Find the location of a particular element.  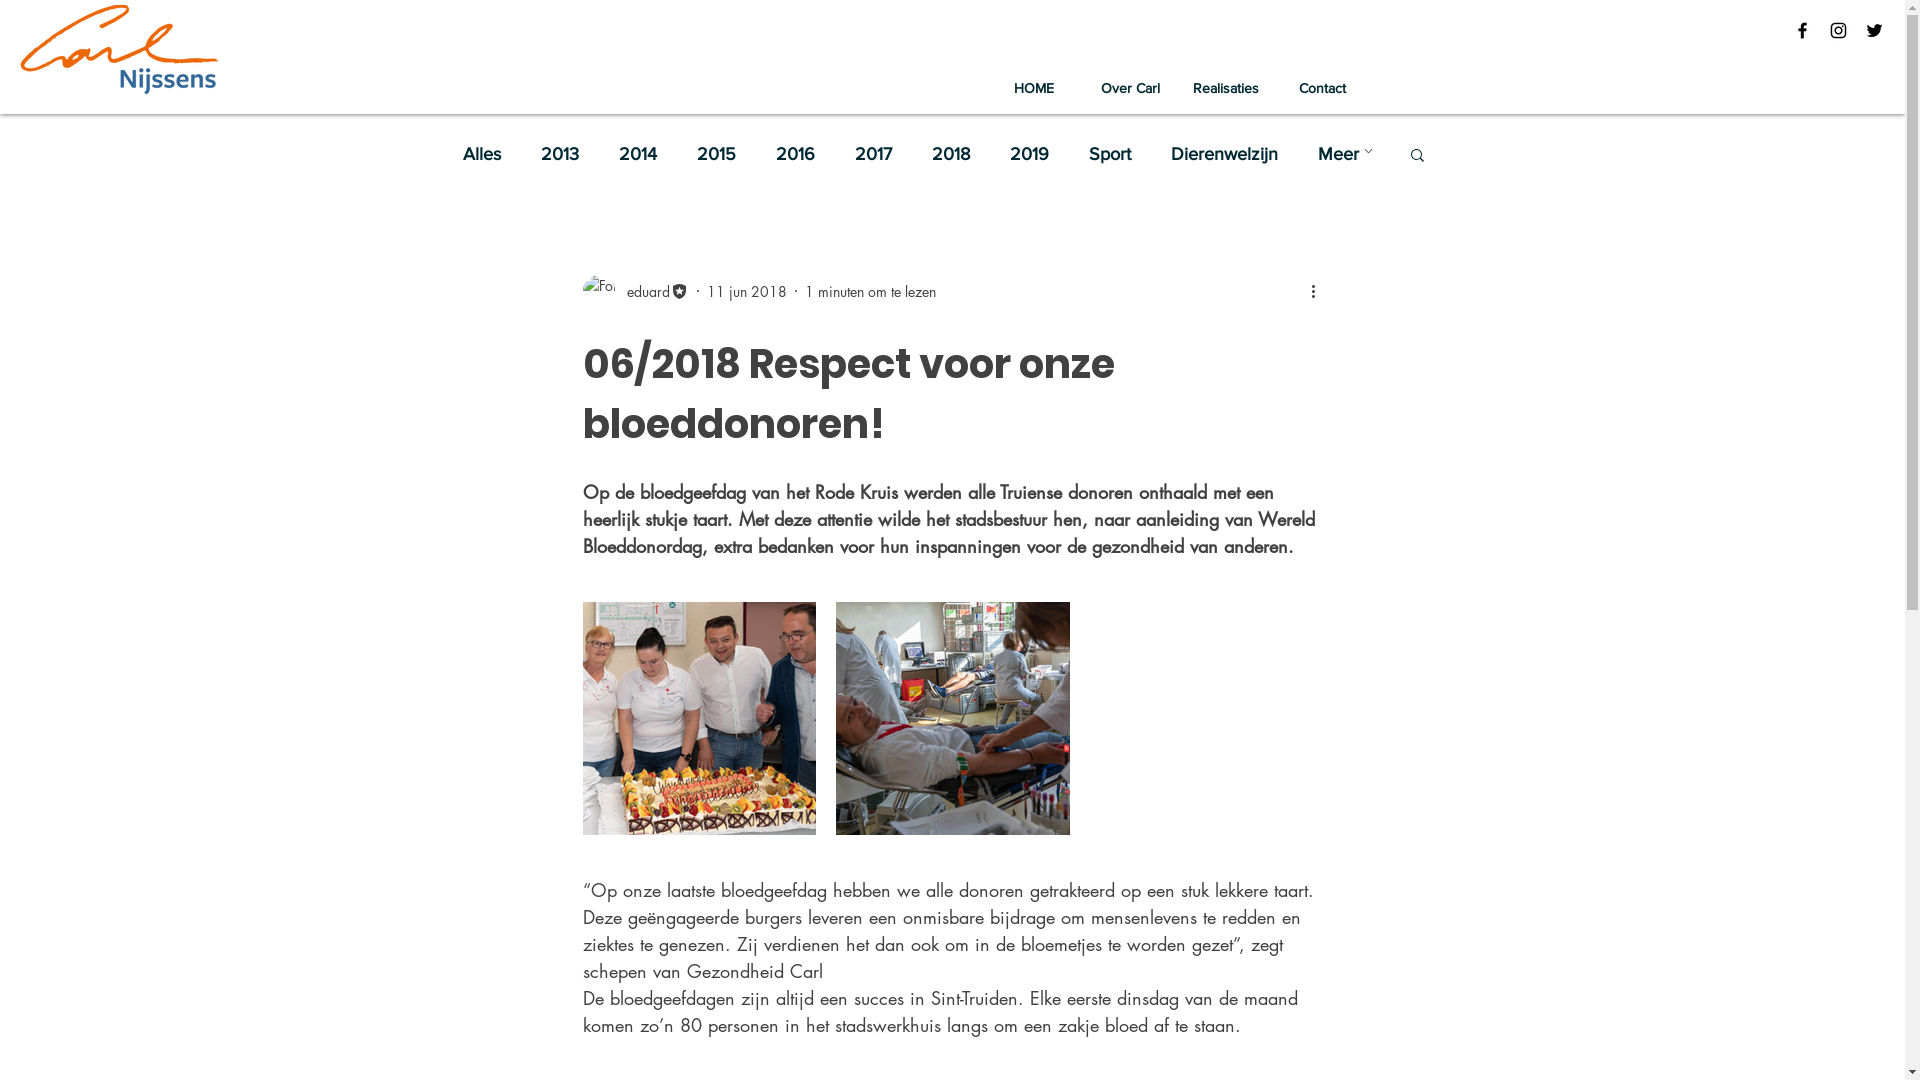

2016 is located at coordinates (796, 154).